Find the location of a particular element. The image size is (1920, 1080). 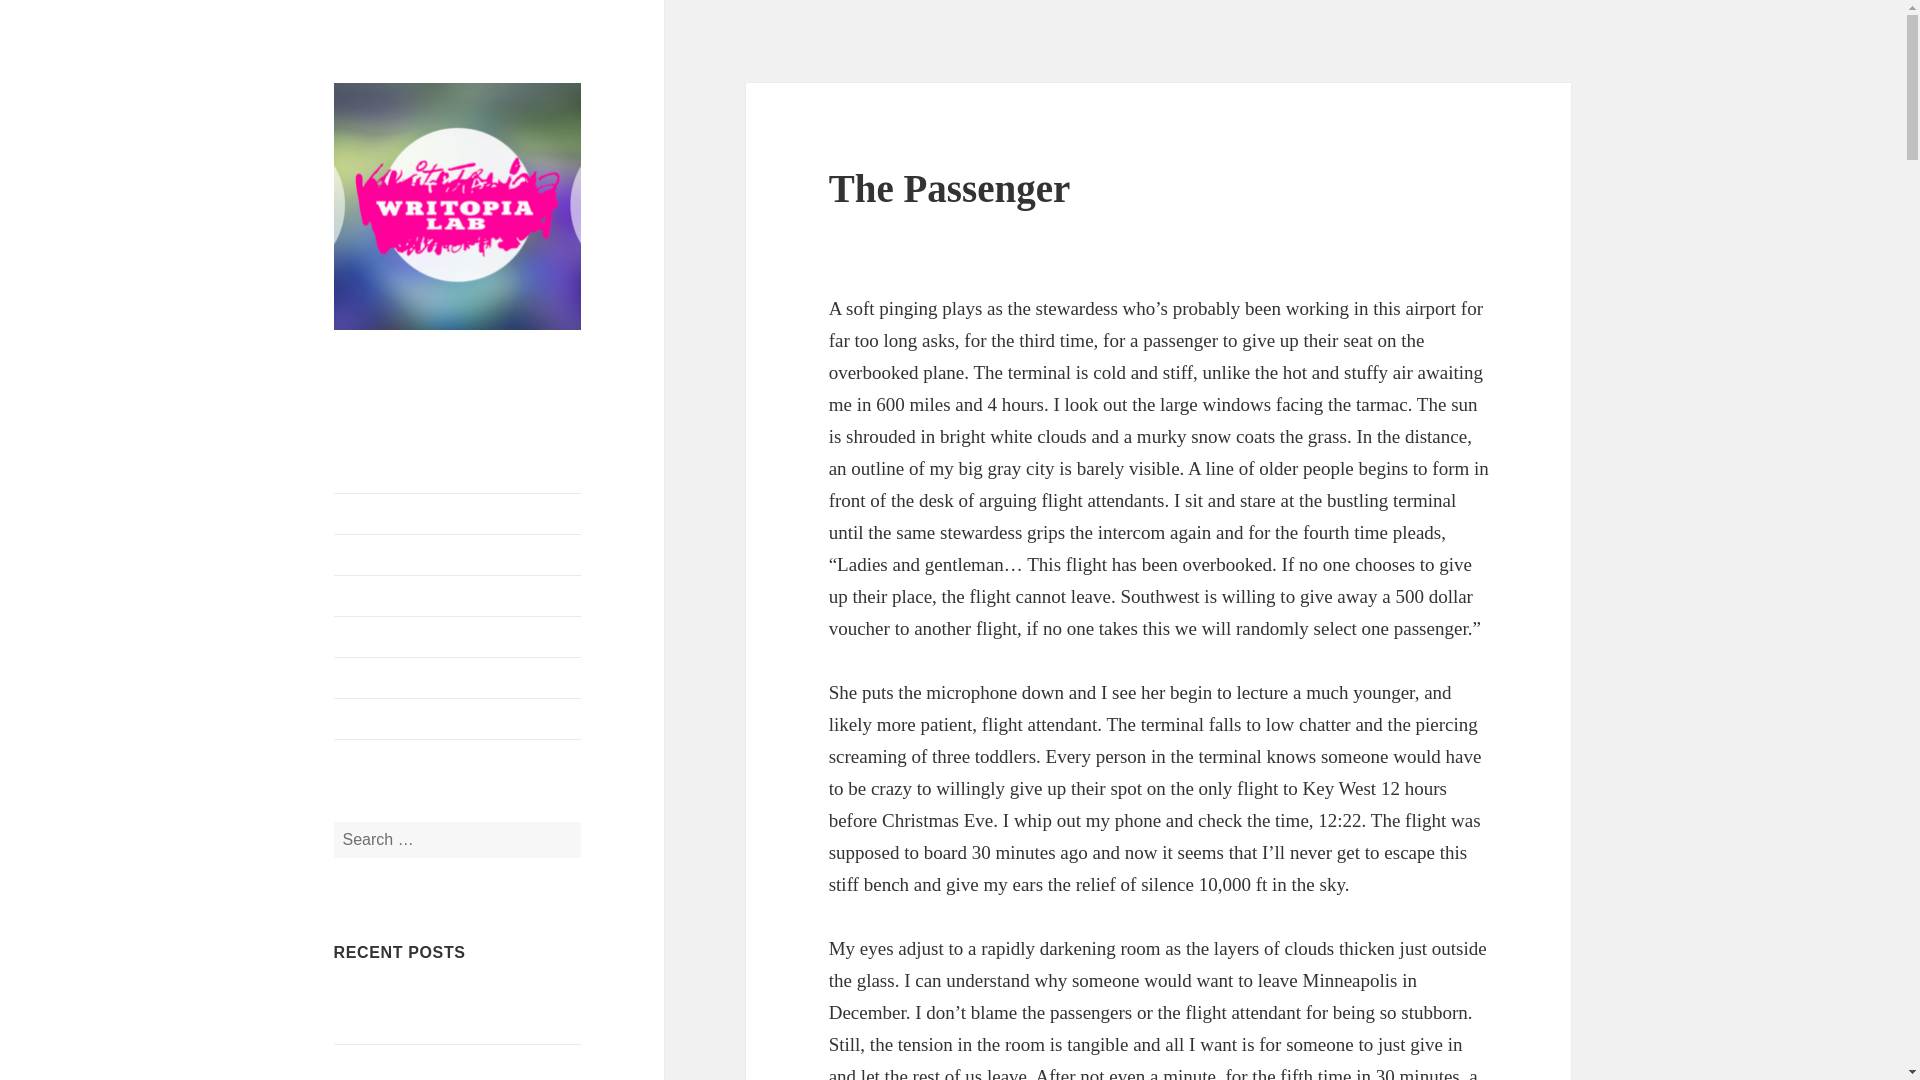

The Orwellian Future of Reproductive Rights  is located at coordinates (456, 1012).